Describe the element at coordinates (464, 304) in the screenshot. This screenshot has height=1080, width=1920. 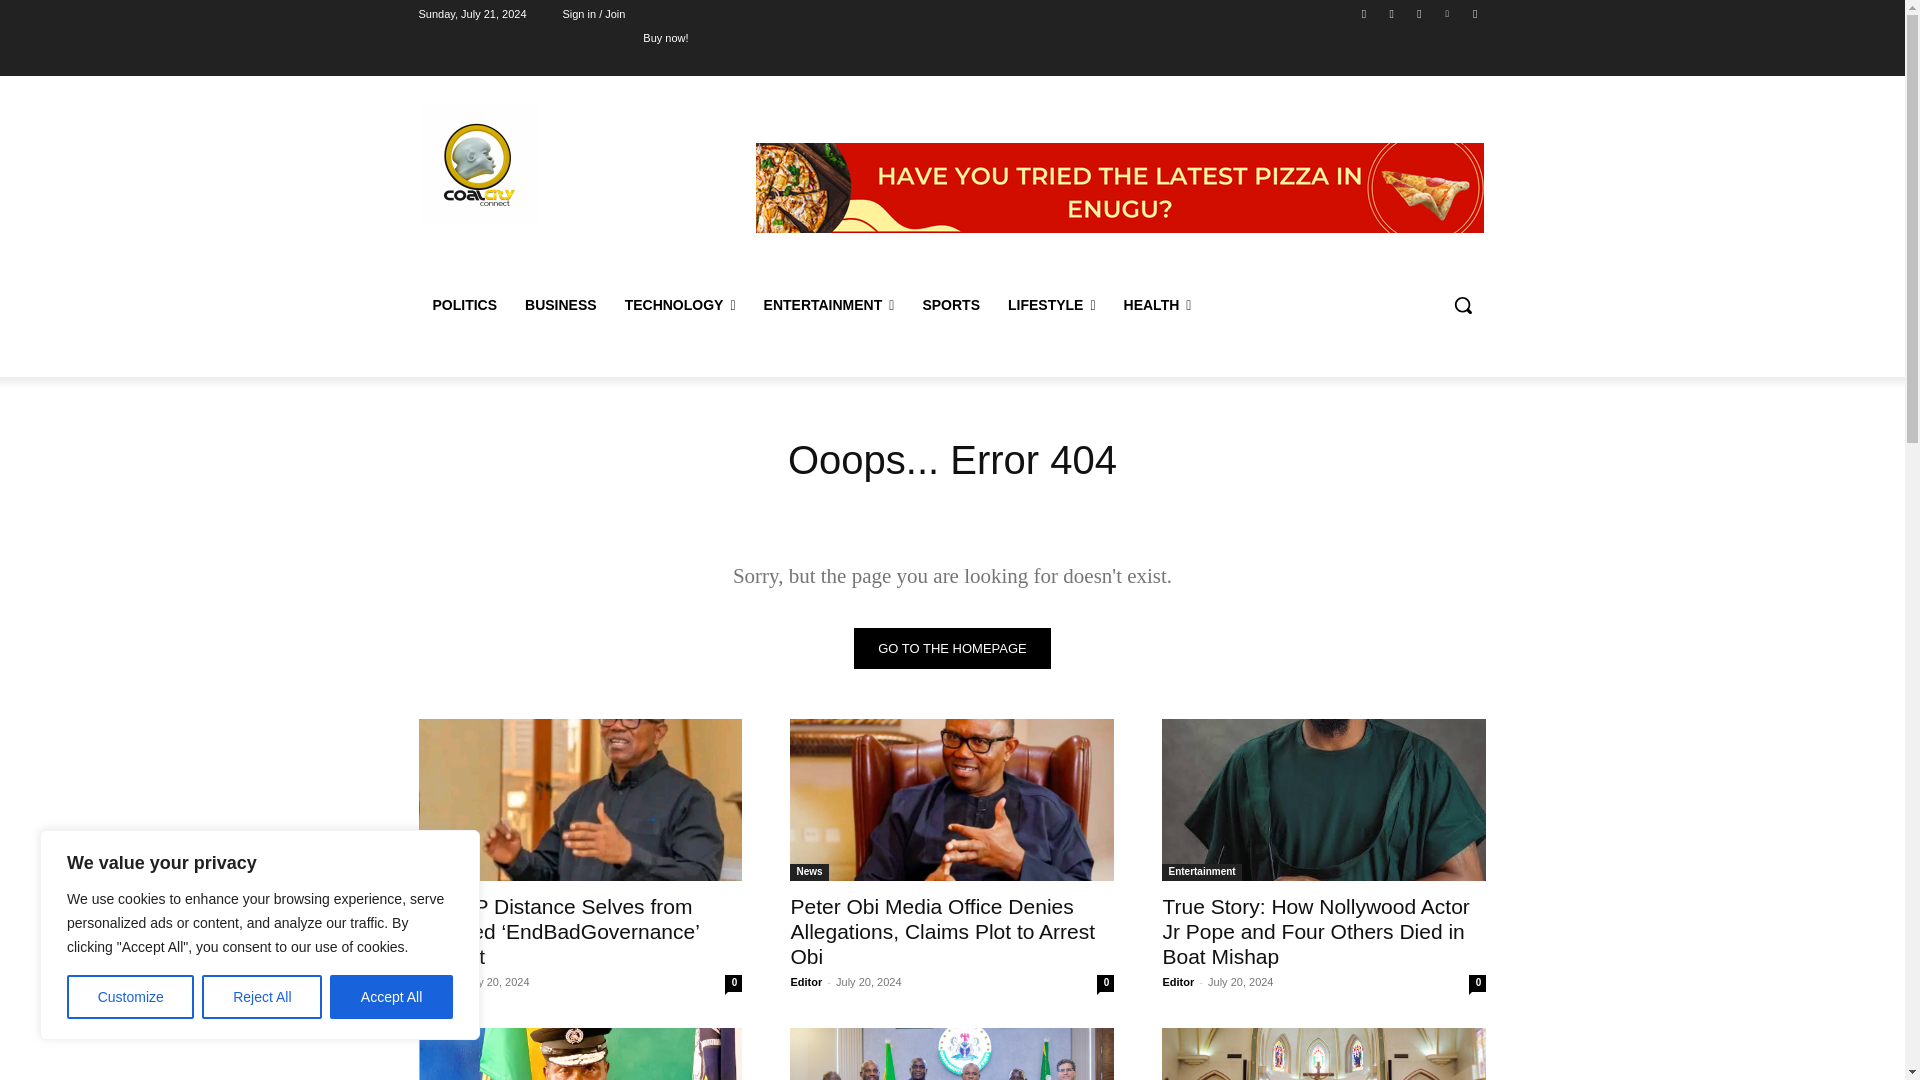
I see `POLITICS` at that location.